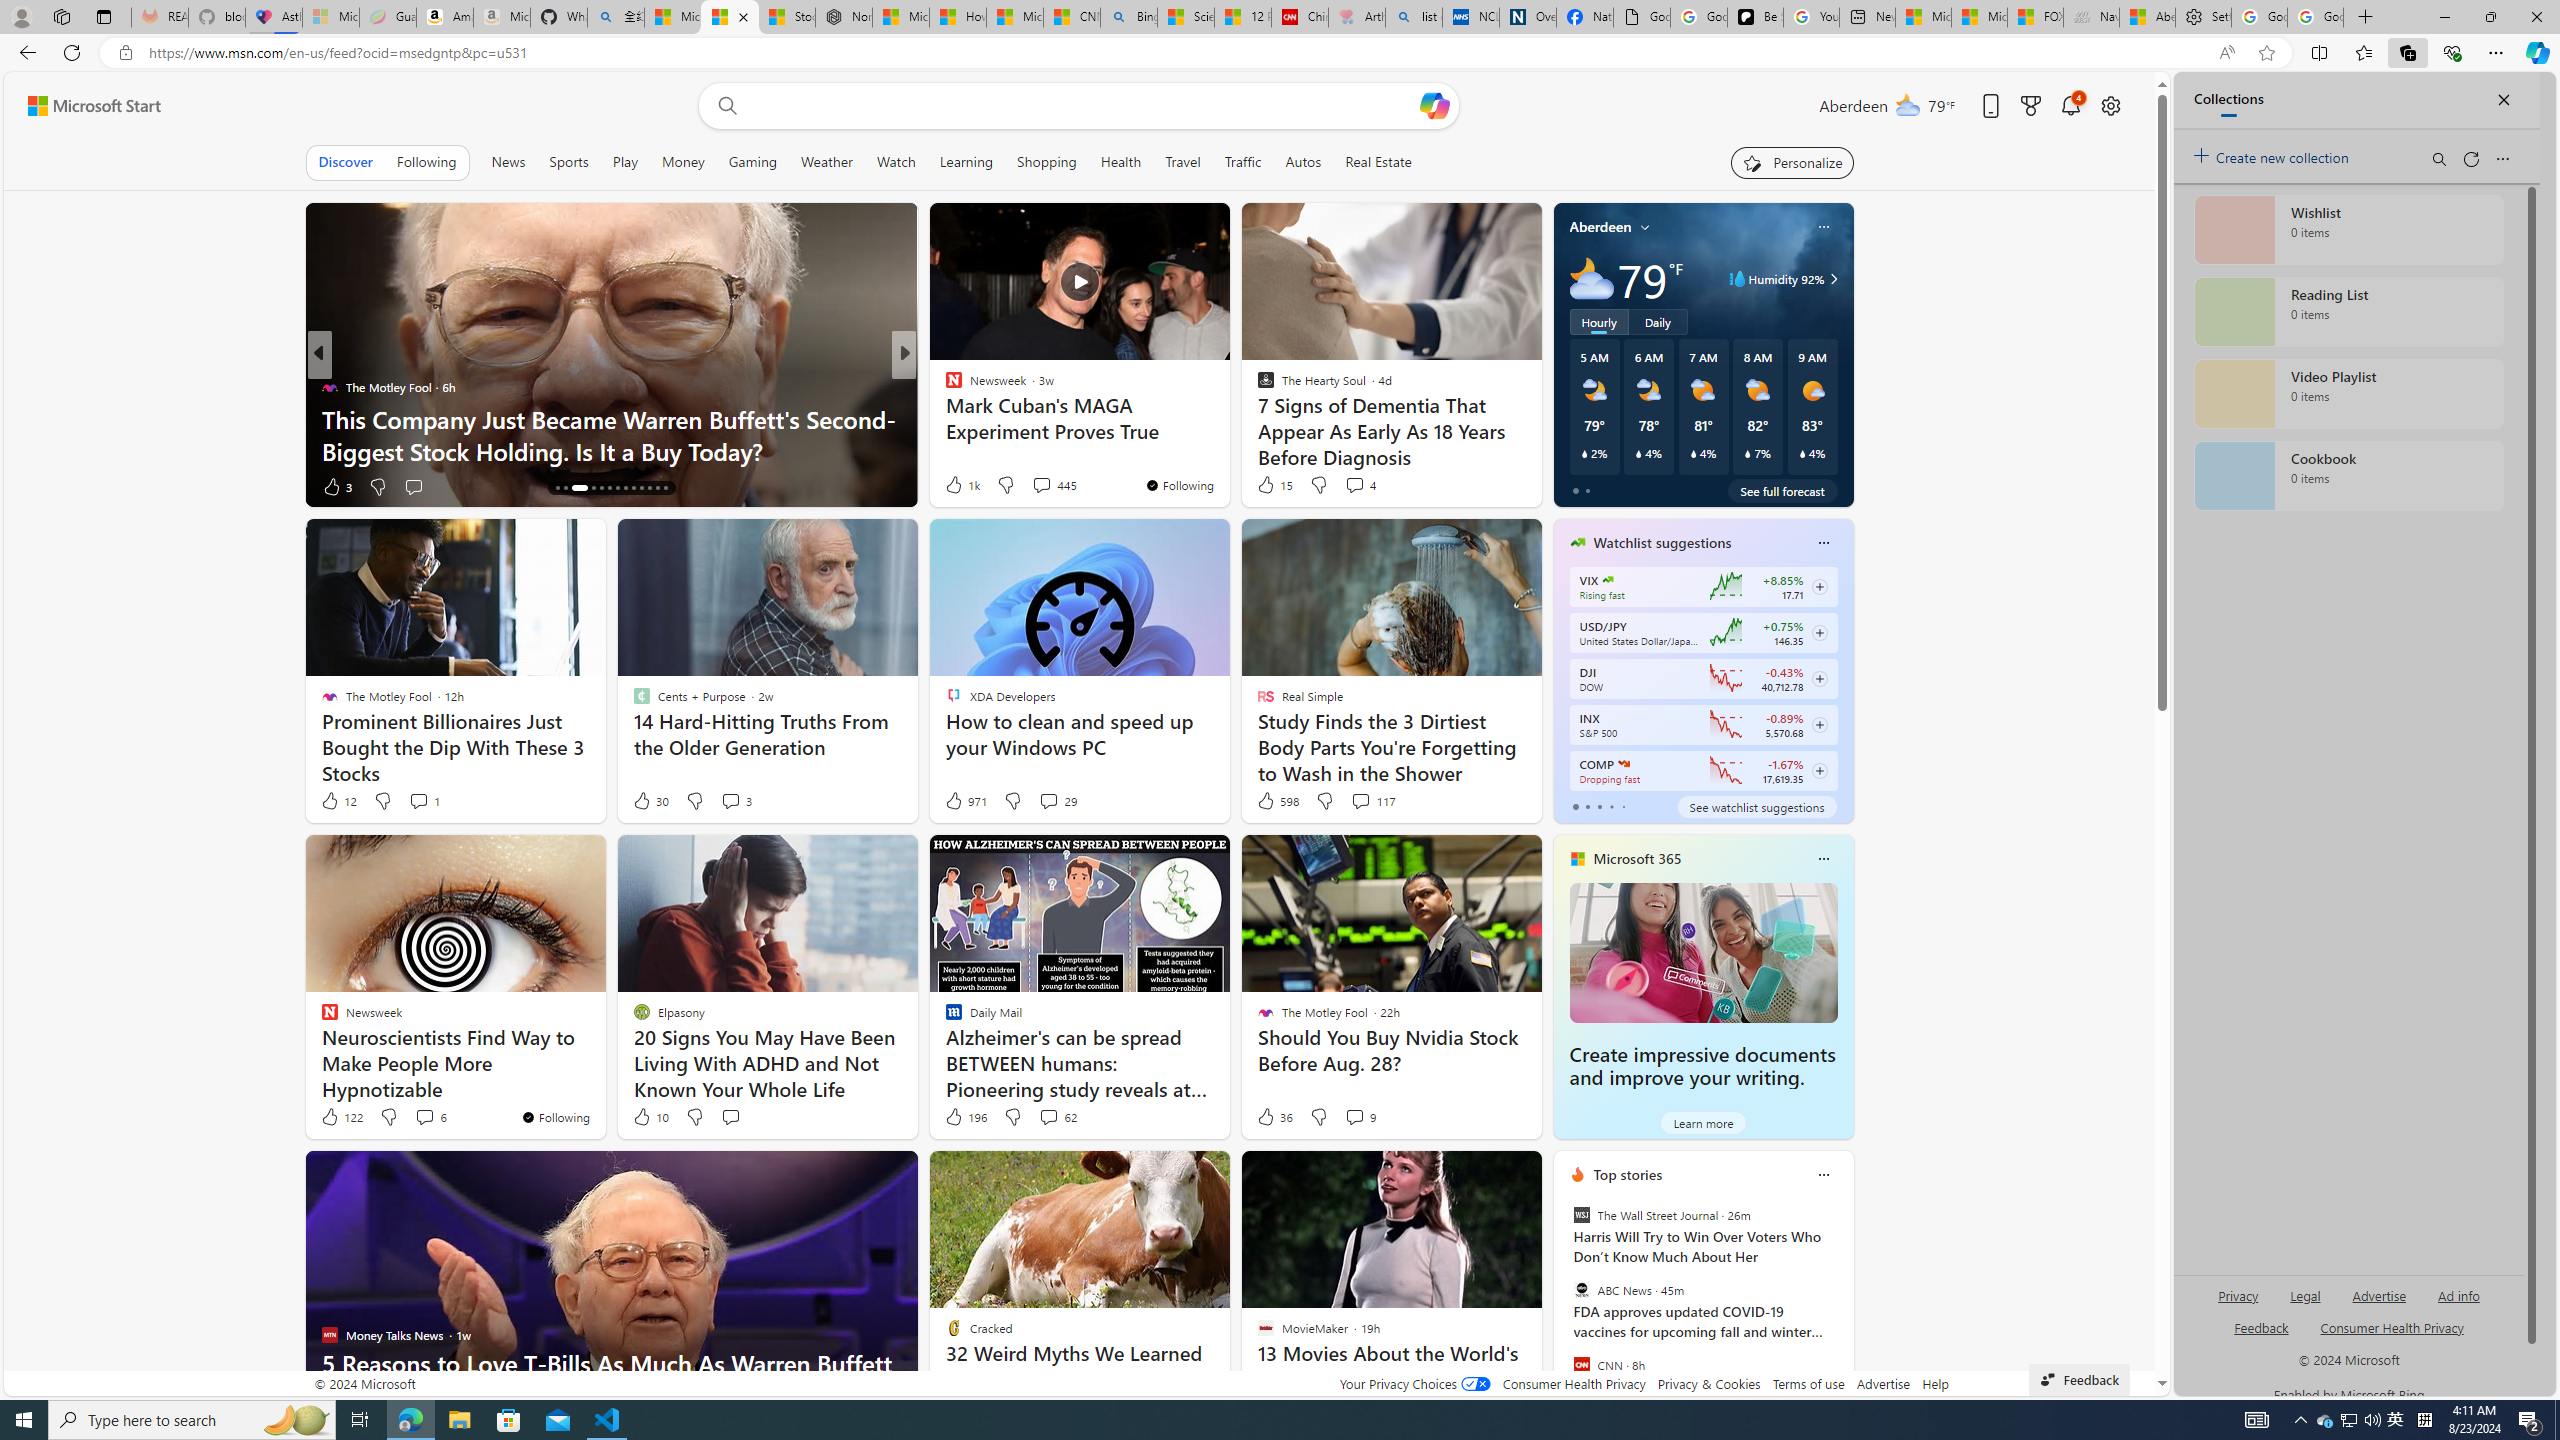  I want to click on Sports, so click(569, 162).